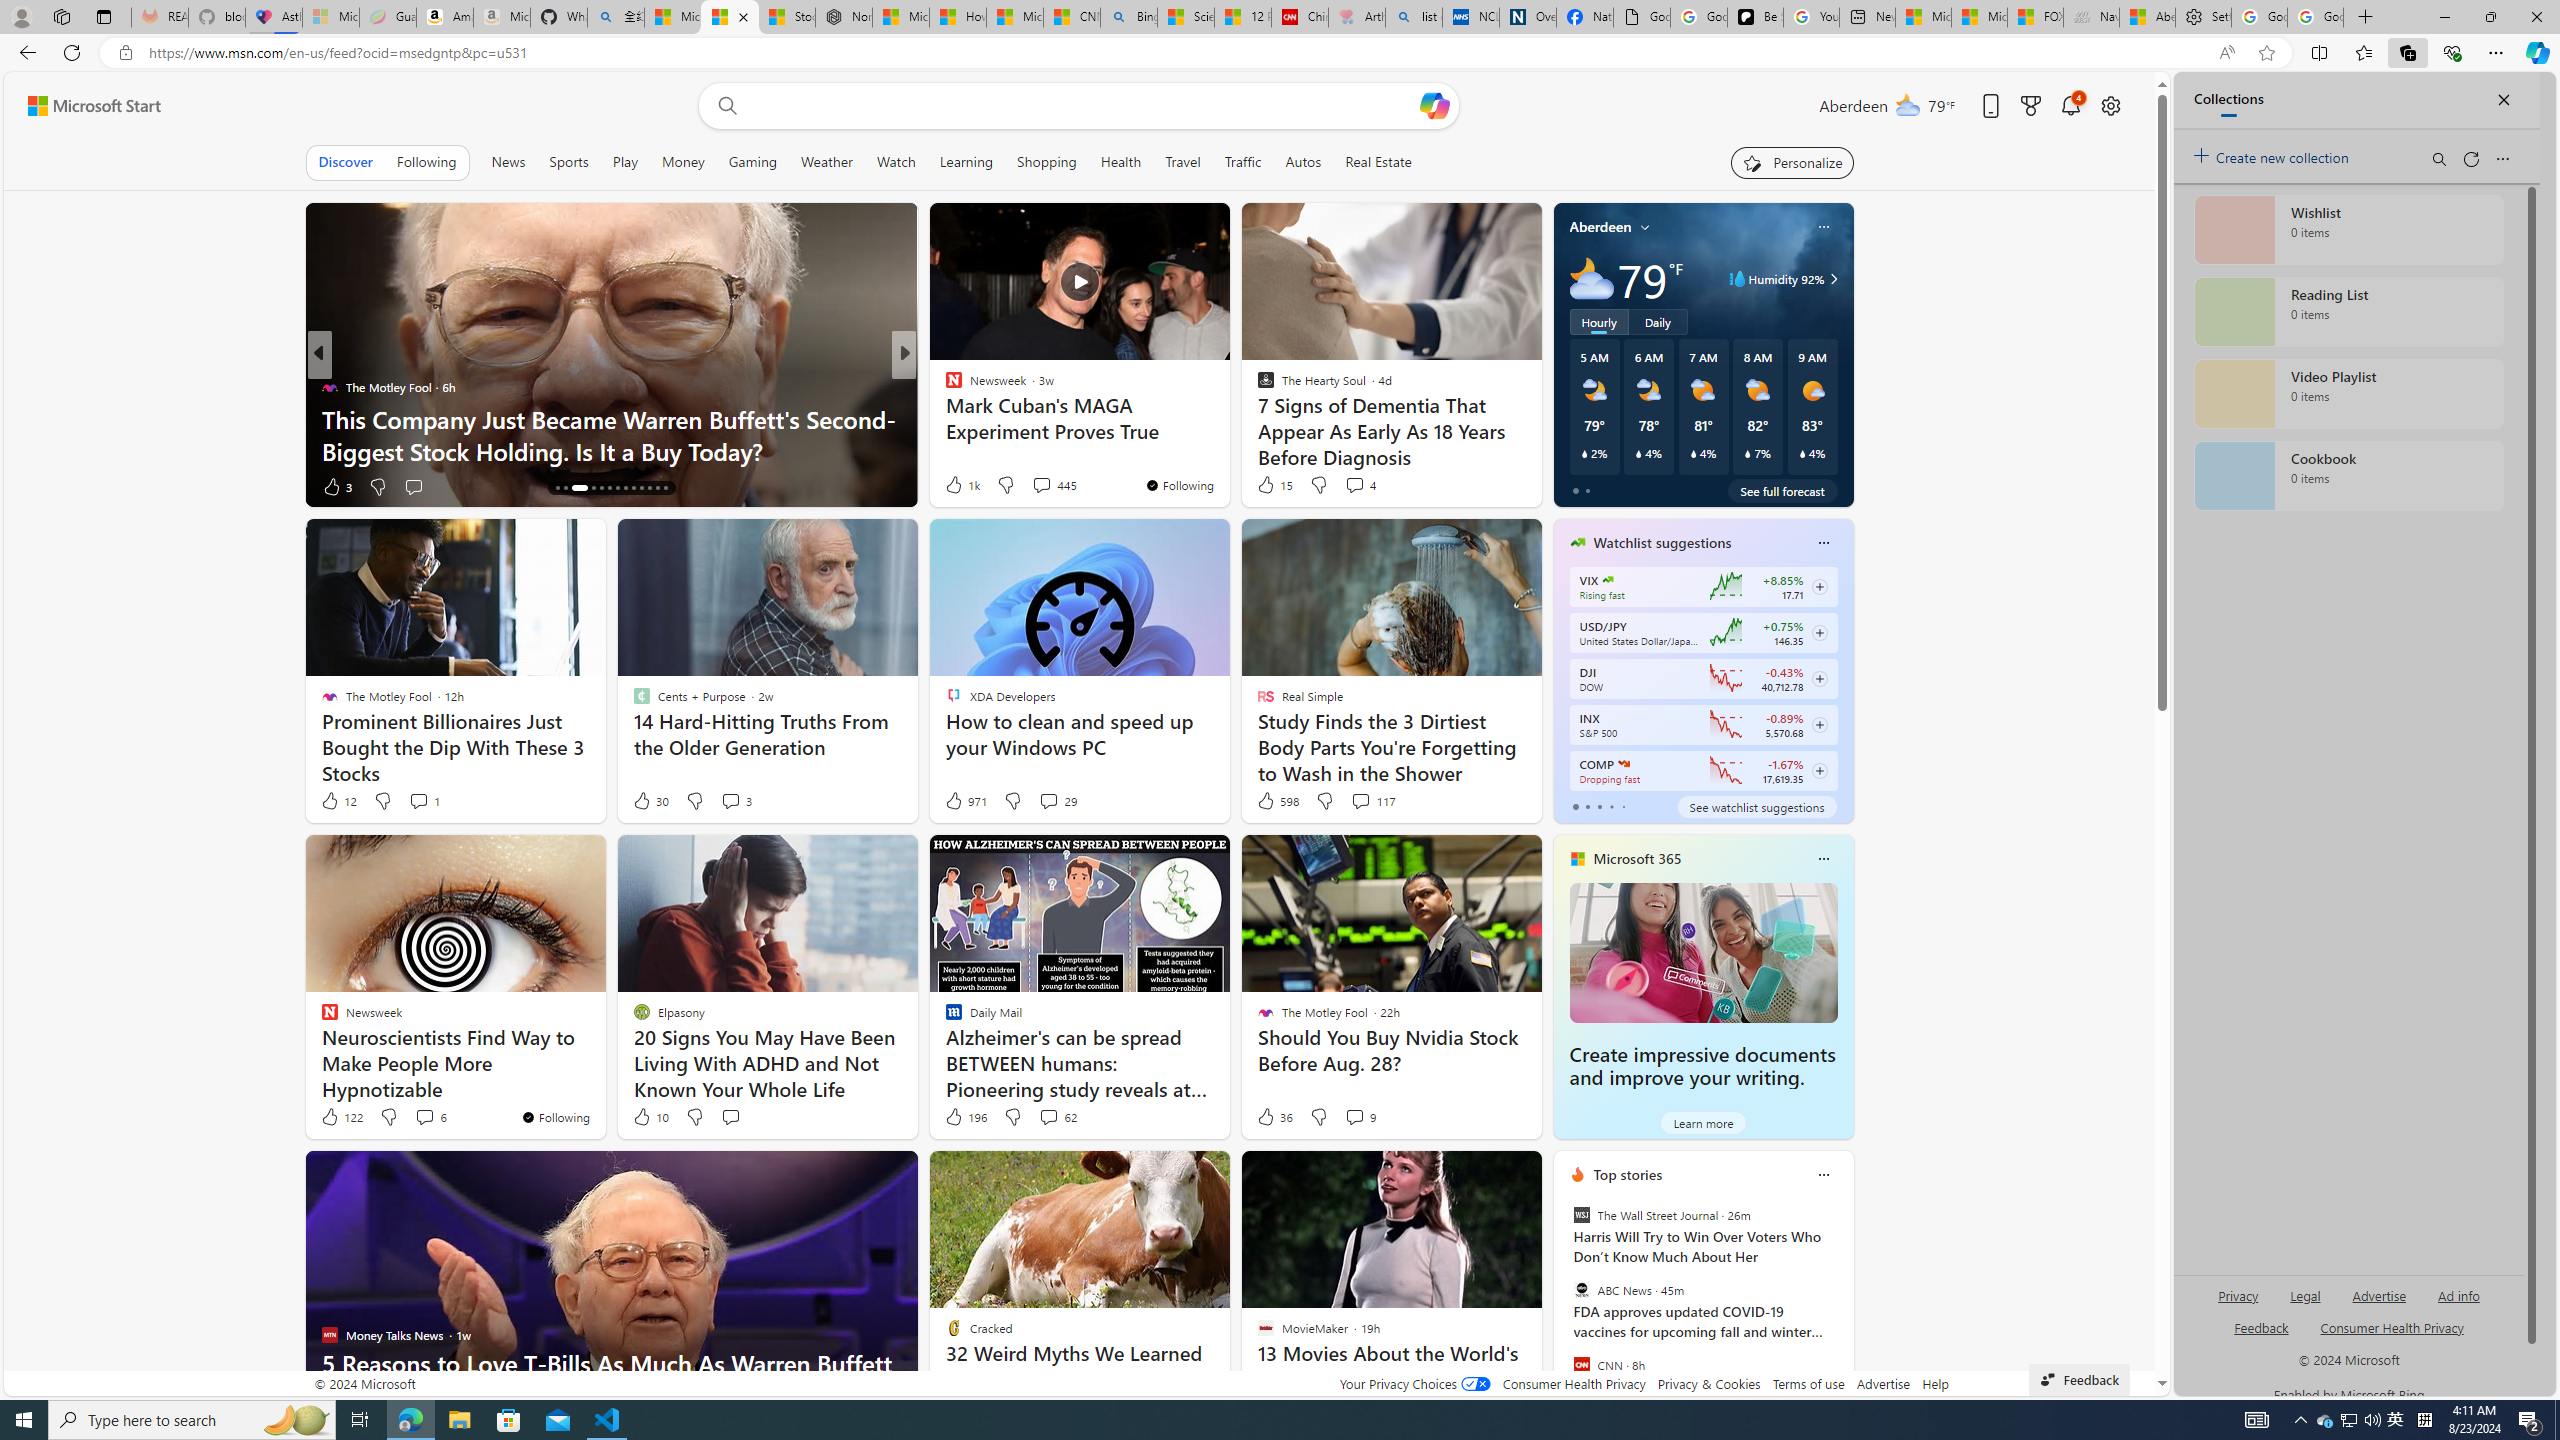  I want to click on Sports, so click(569, 162).